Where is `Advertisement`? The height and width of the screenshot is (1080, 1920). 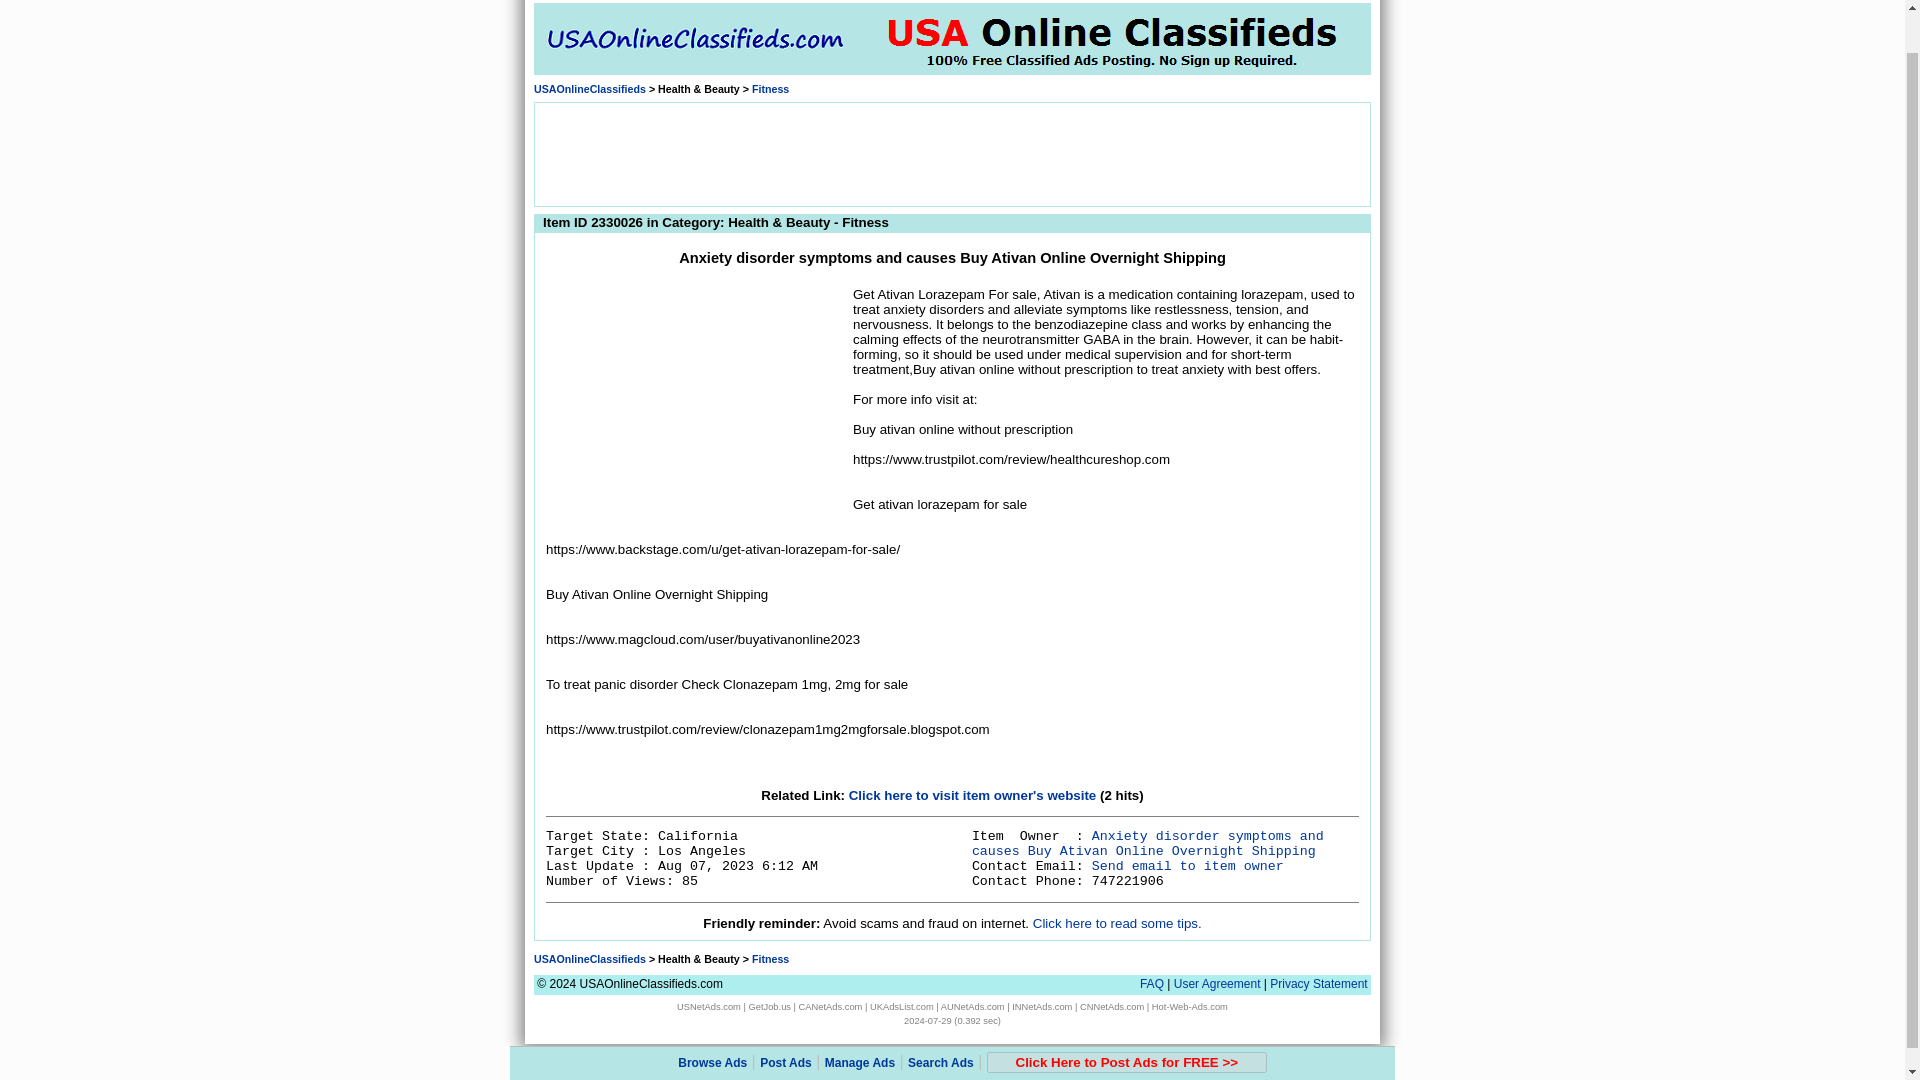
Advertisement is located at coordinates (951, 152).